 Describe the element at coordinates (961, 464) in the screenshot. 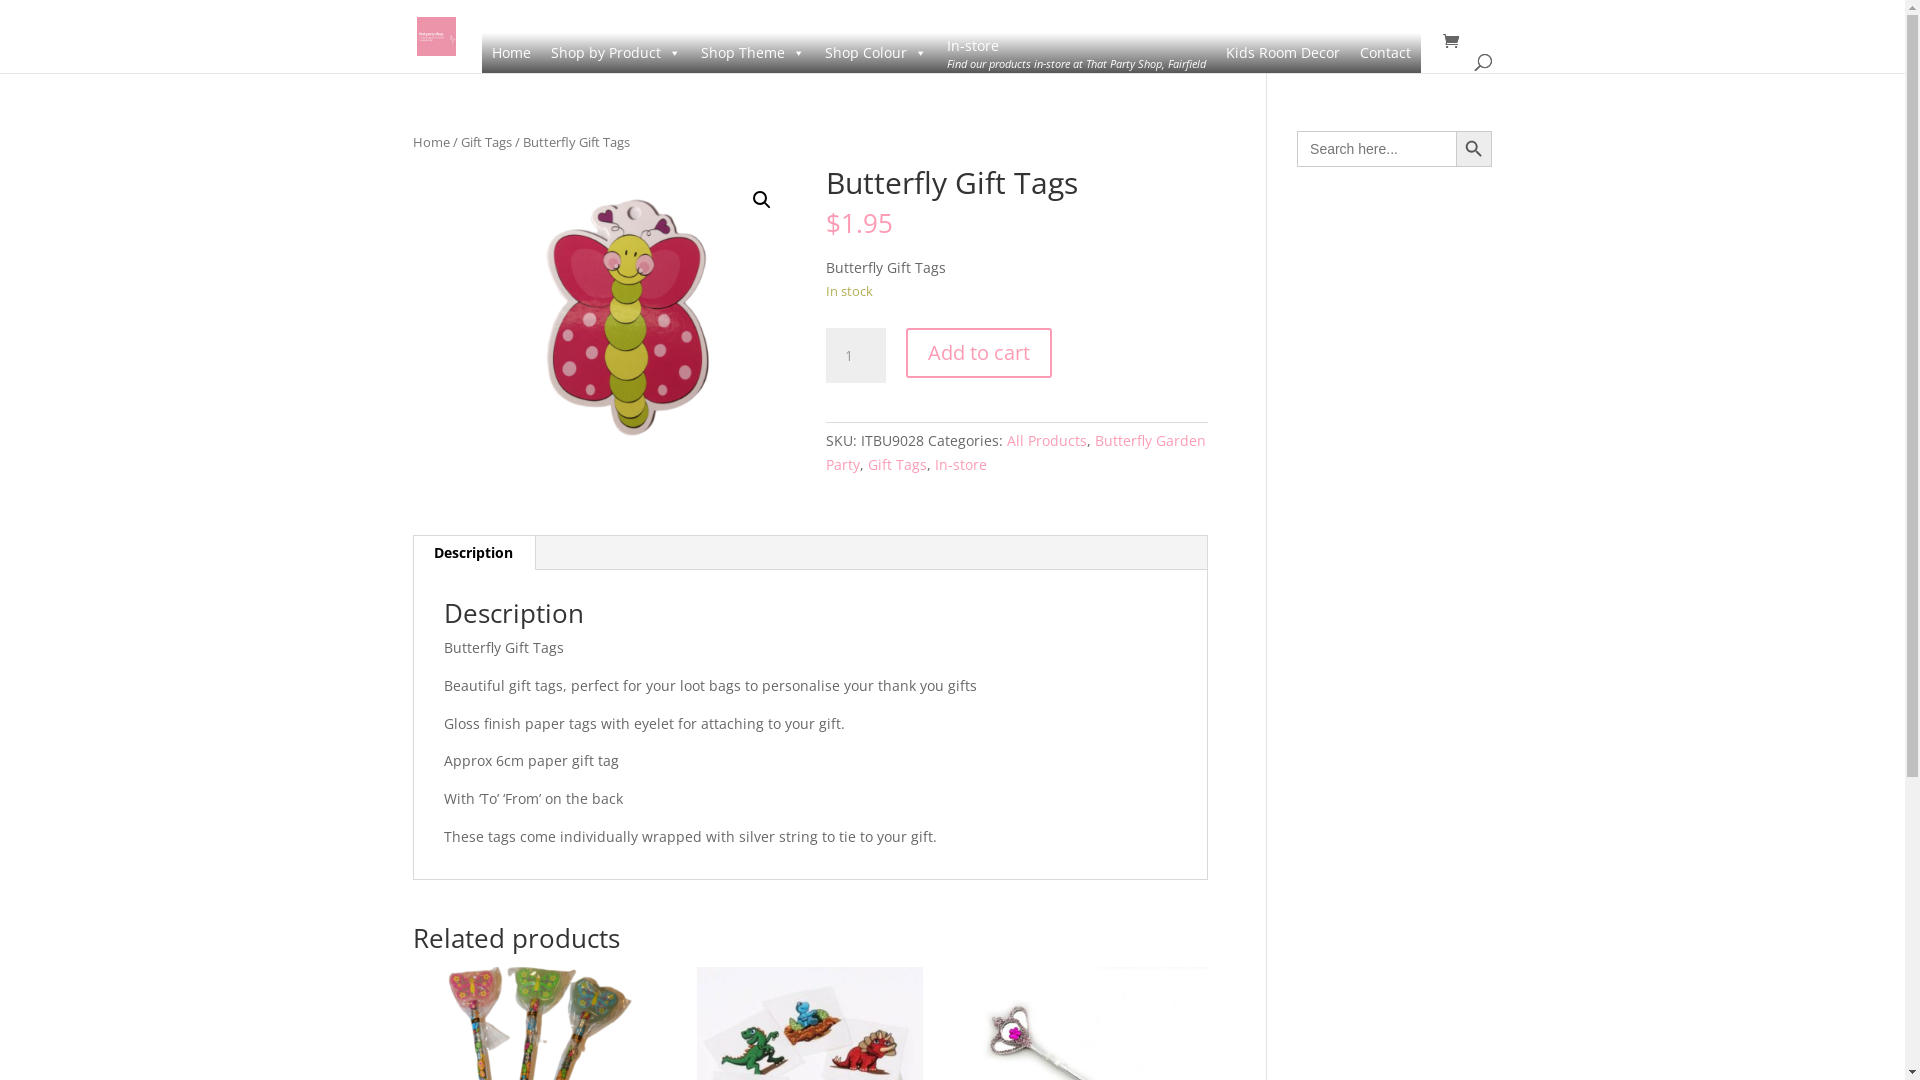

I see `In-store` at that location.